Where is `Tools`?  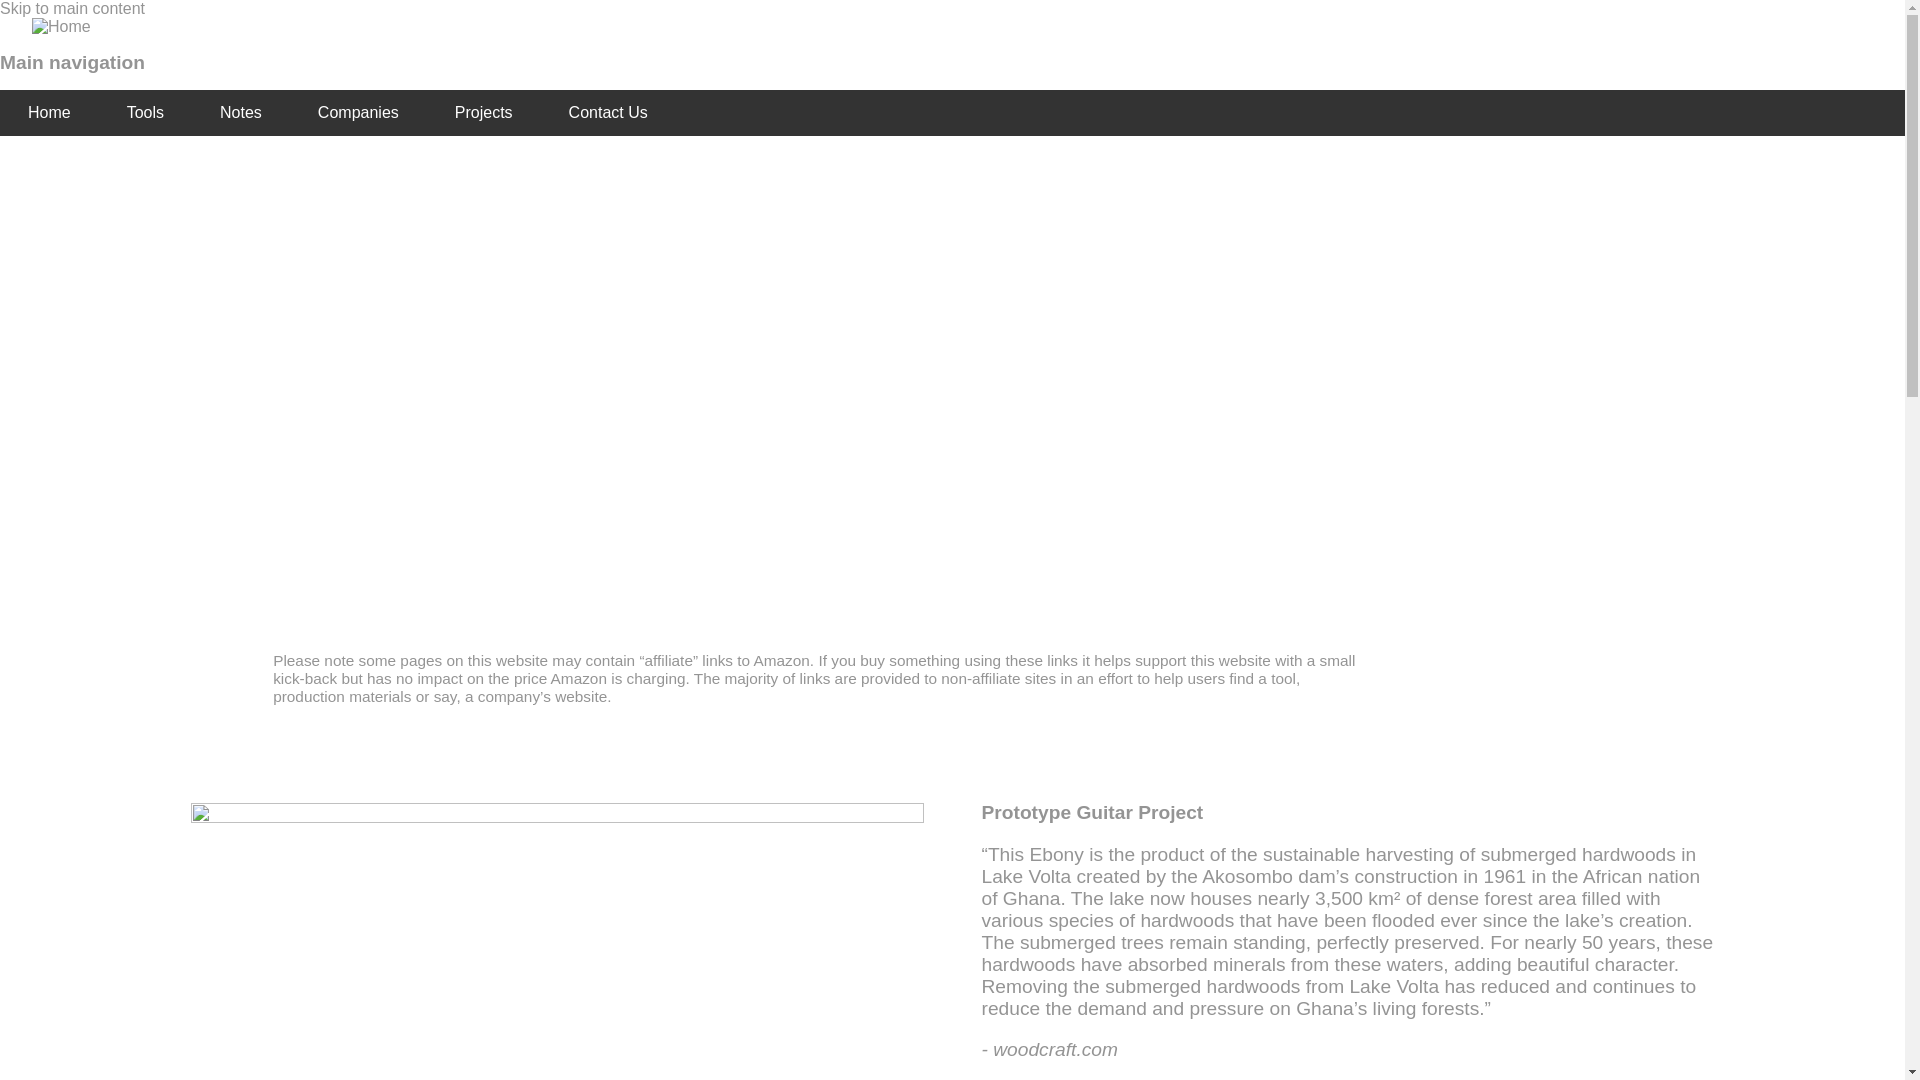
Tools is located at coordinates (146, 112).